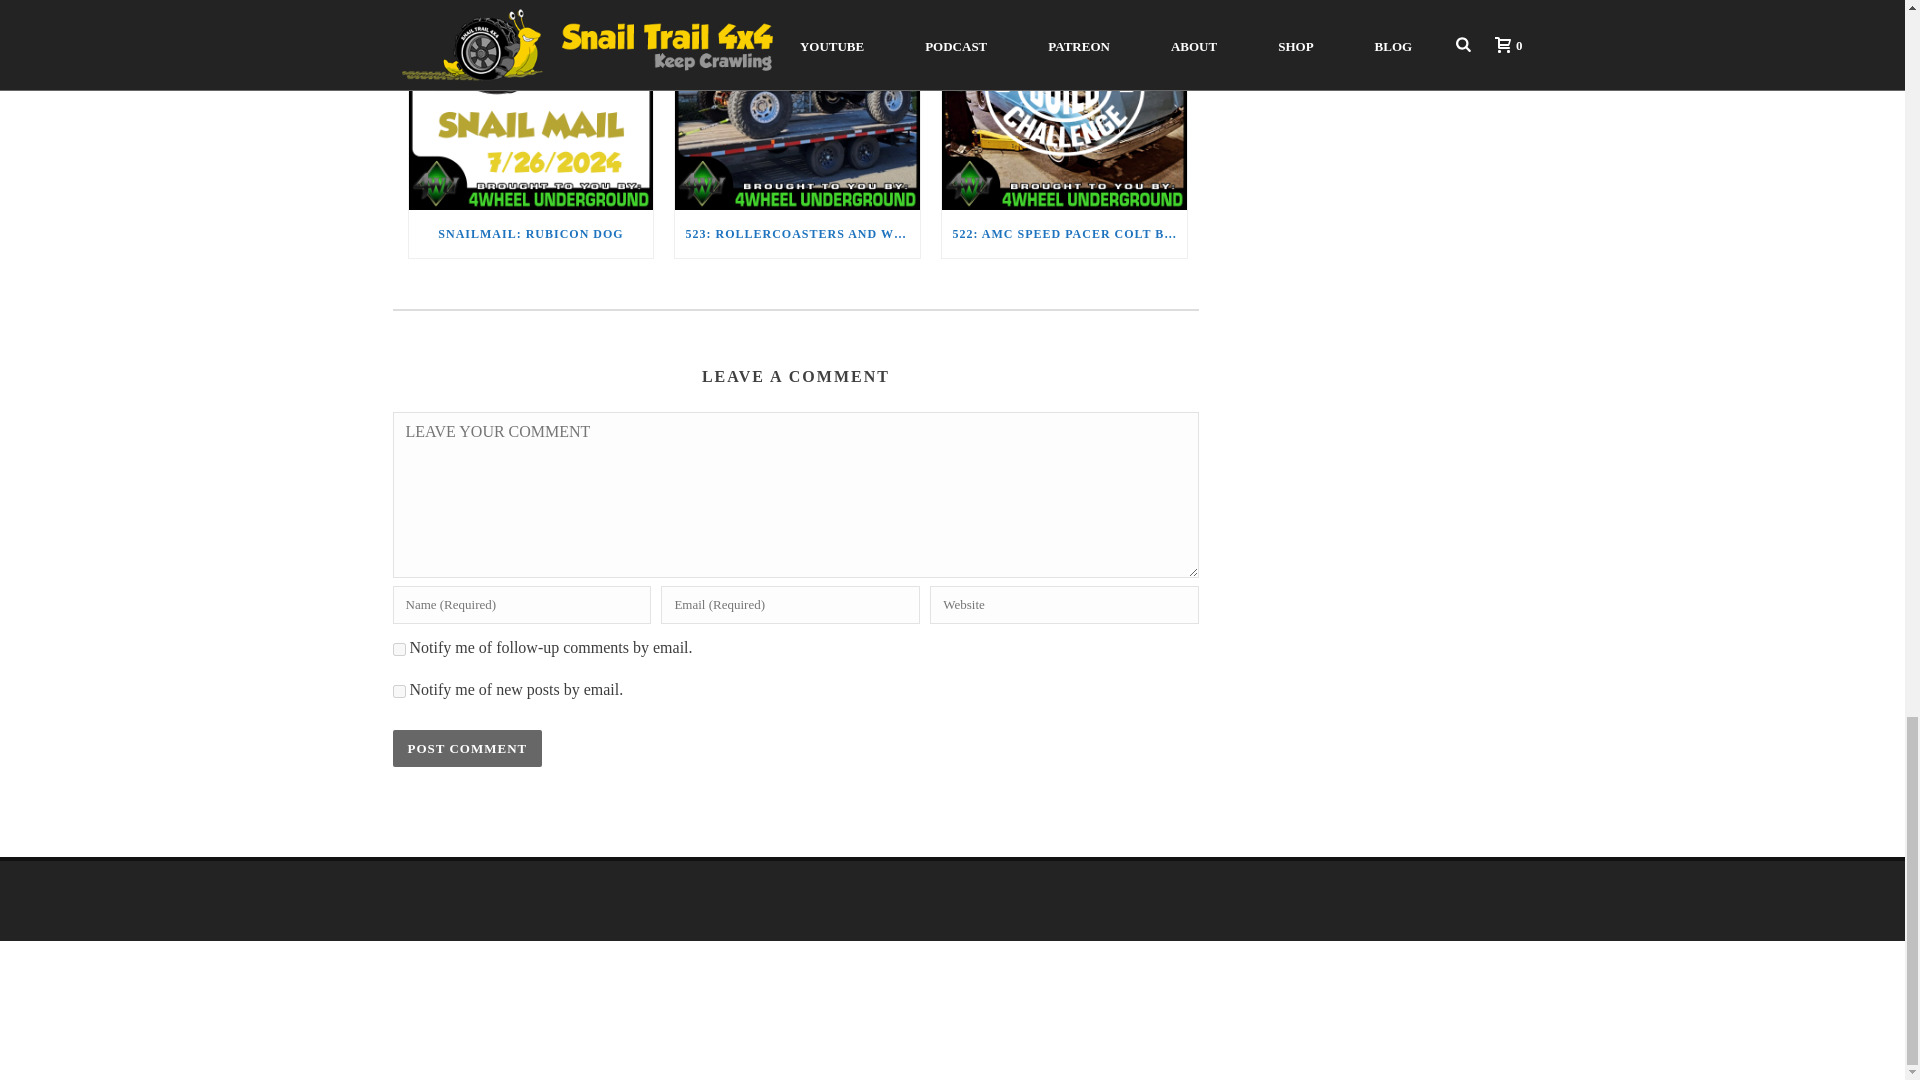 Image resolution: width=1920 pixels, height=1080 pixels. Describe the element at coordinates (466, 748) in the screenshot. I see `POST COMMENT` at that location.